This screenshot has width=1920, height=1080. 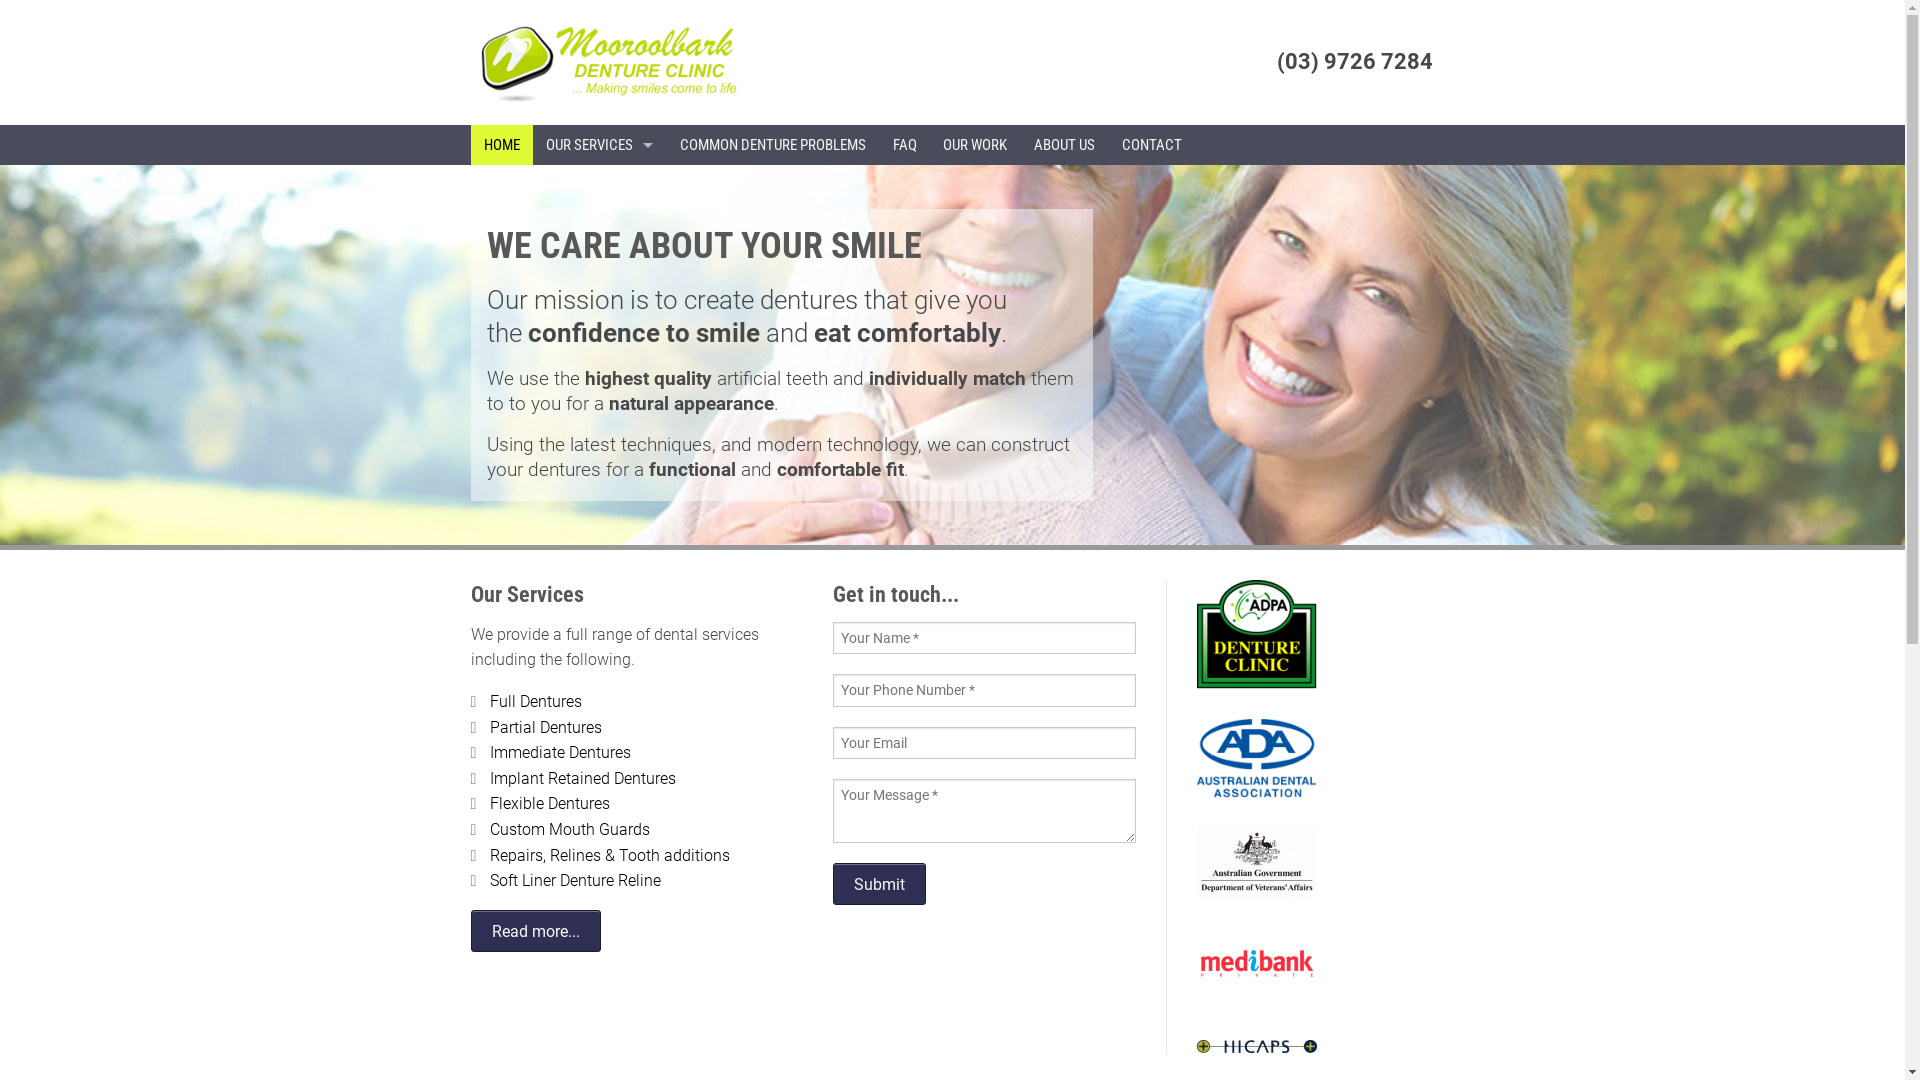 I want to click on Soft Liner Denture Reline, so click(x=575, y=880).